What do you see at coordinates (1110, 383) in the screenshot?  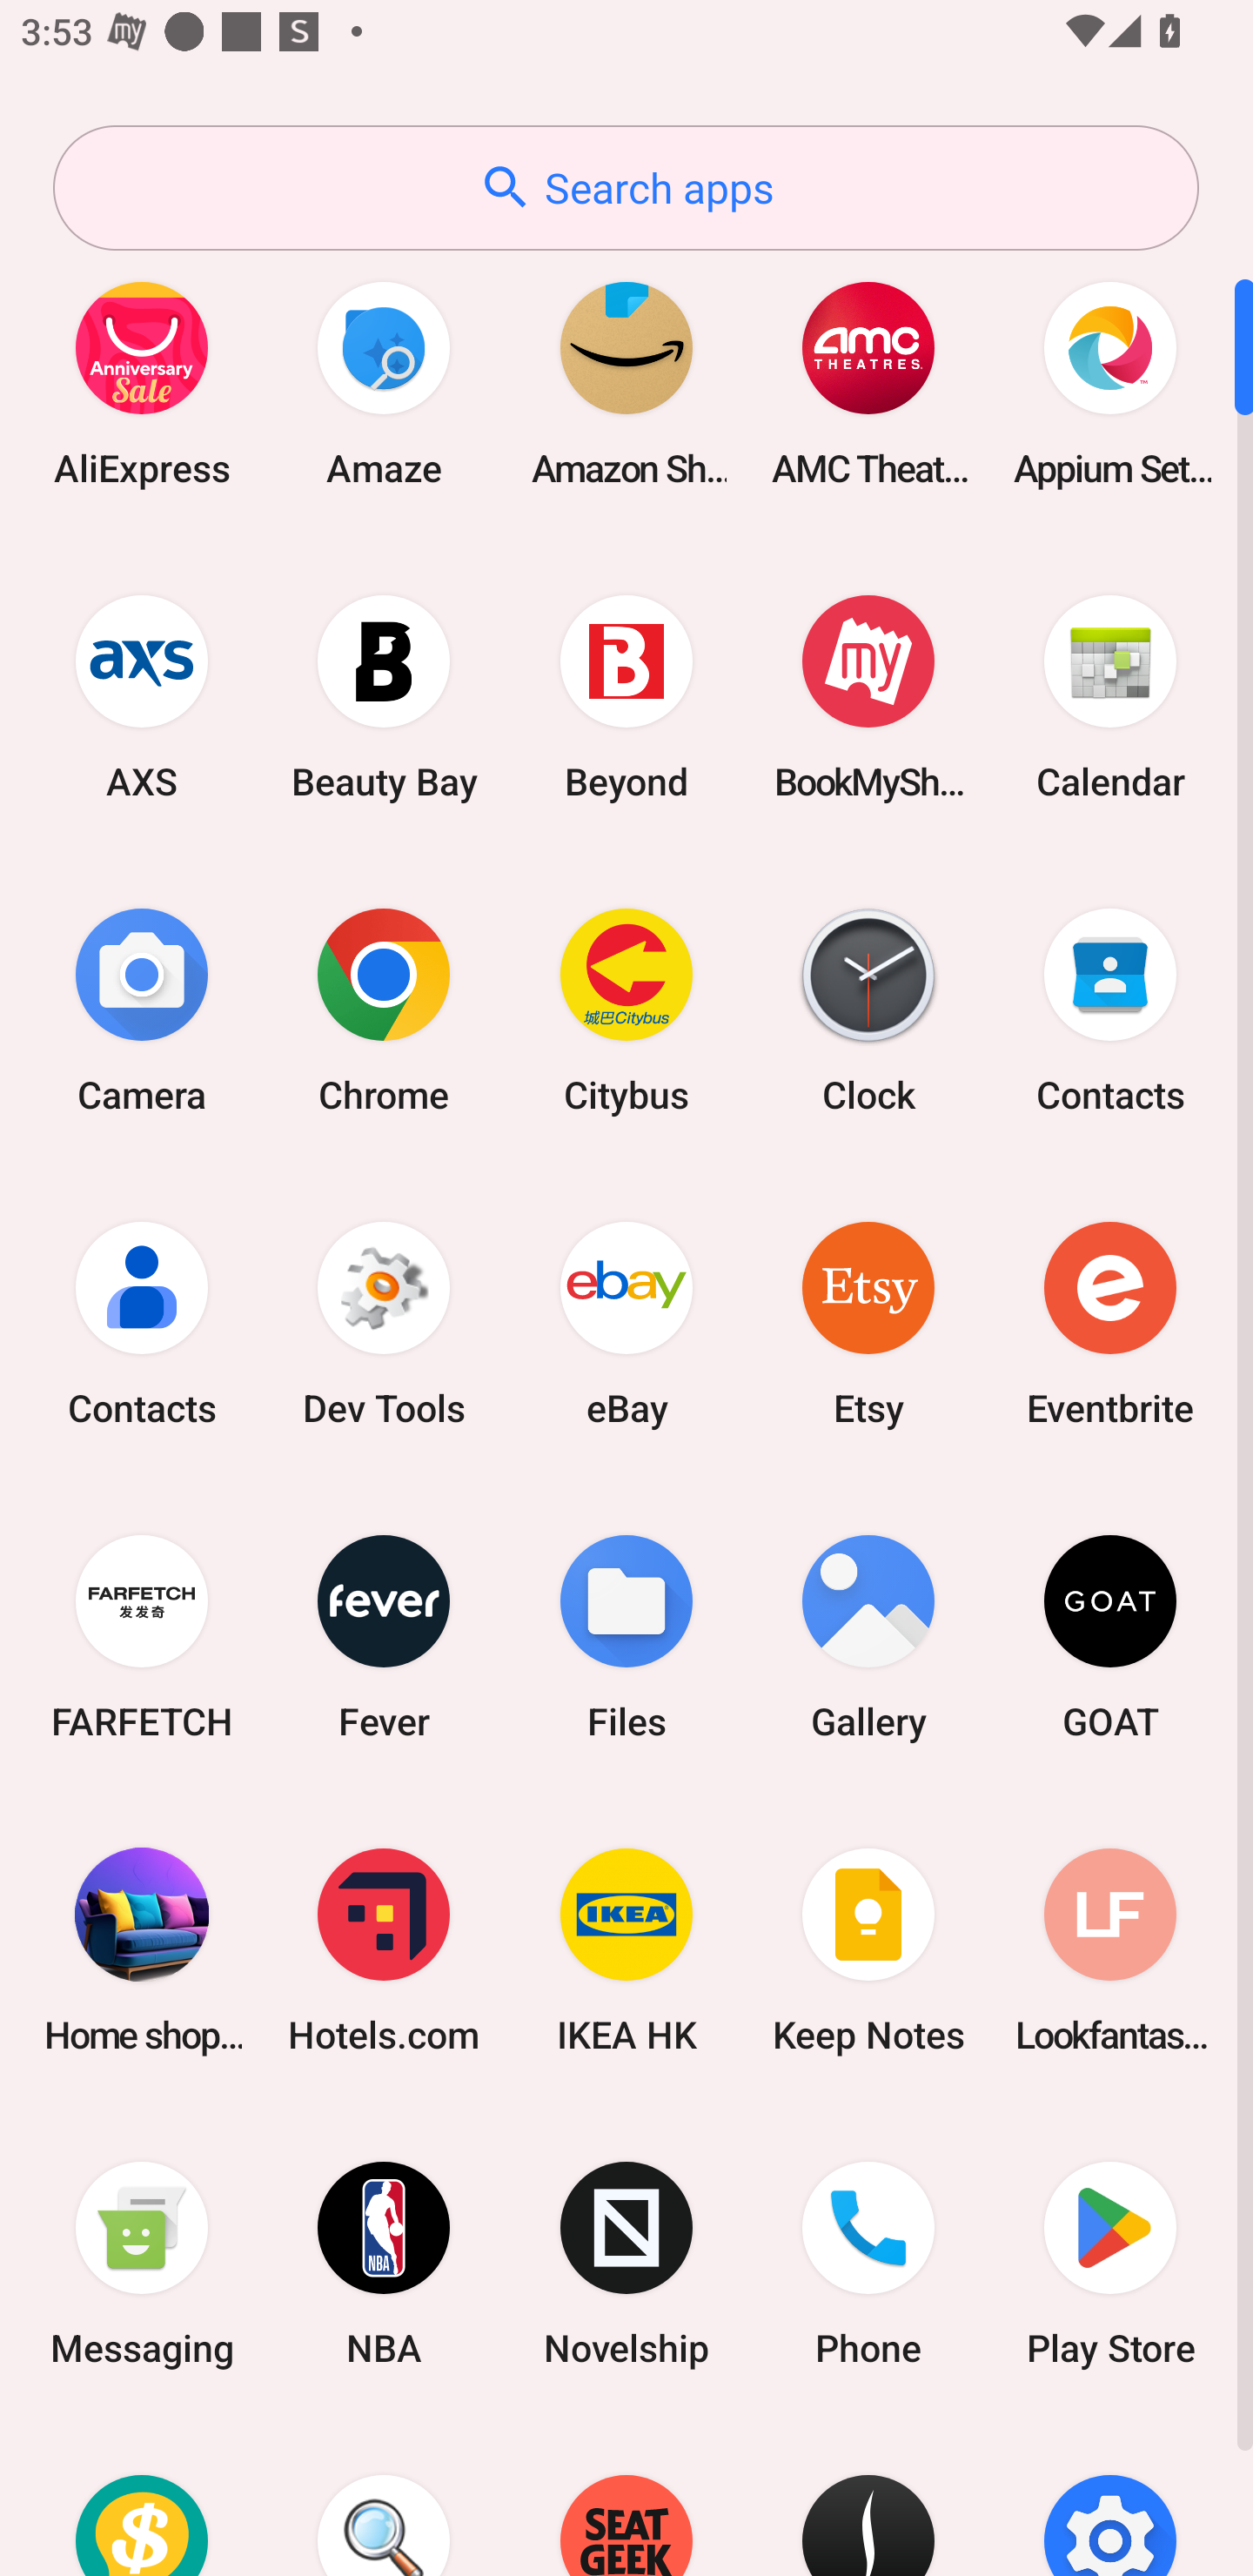 I see `Appium Settings` at bounding box center [1110, 383].